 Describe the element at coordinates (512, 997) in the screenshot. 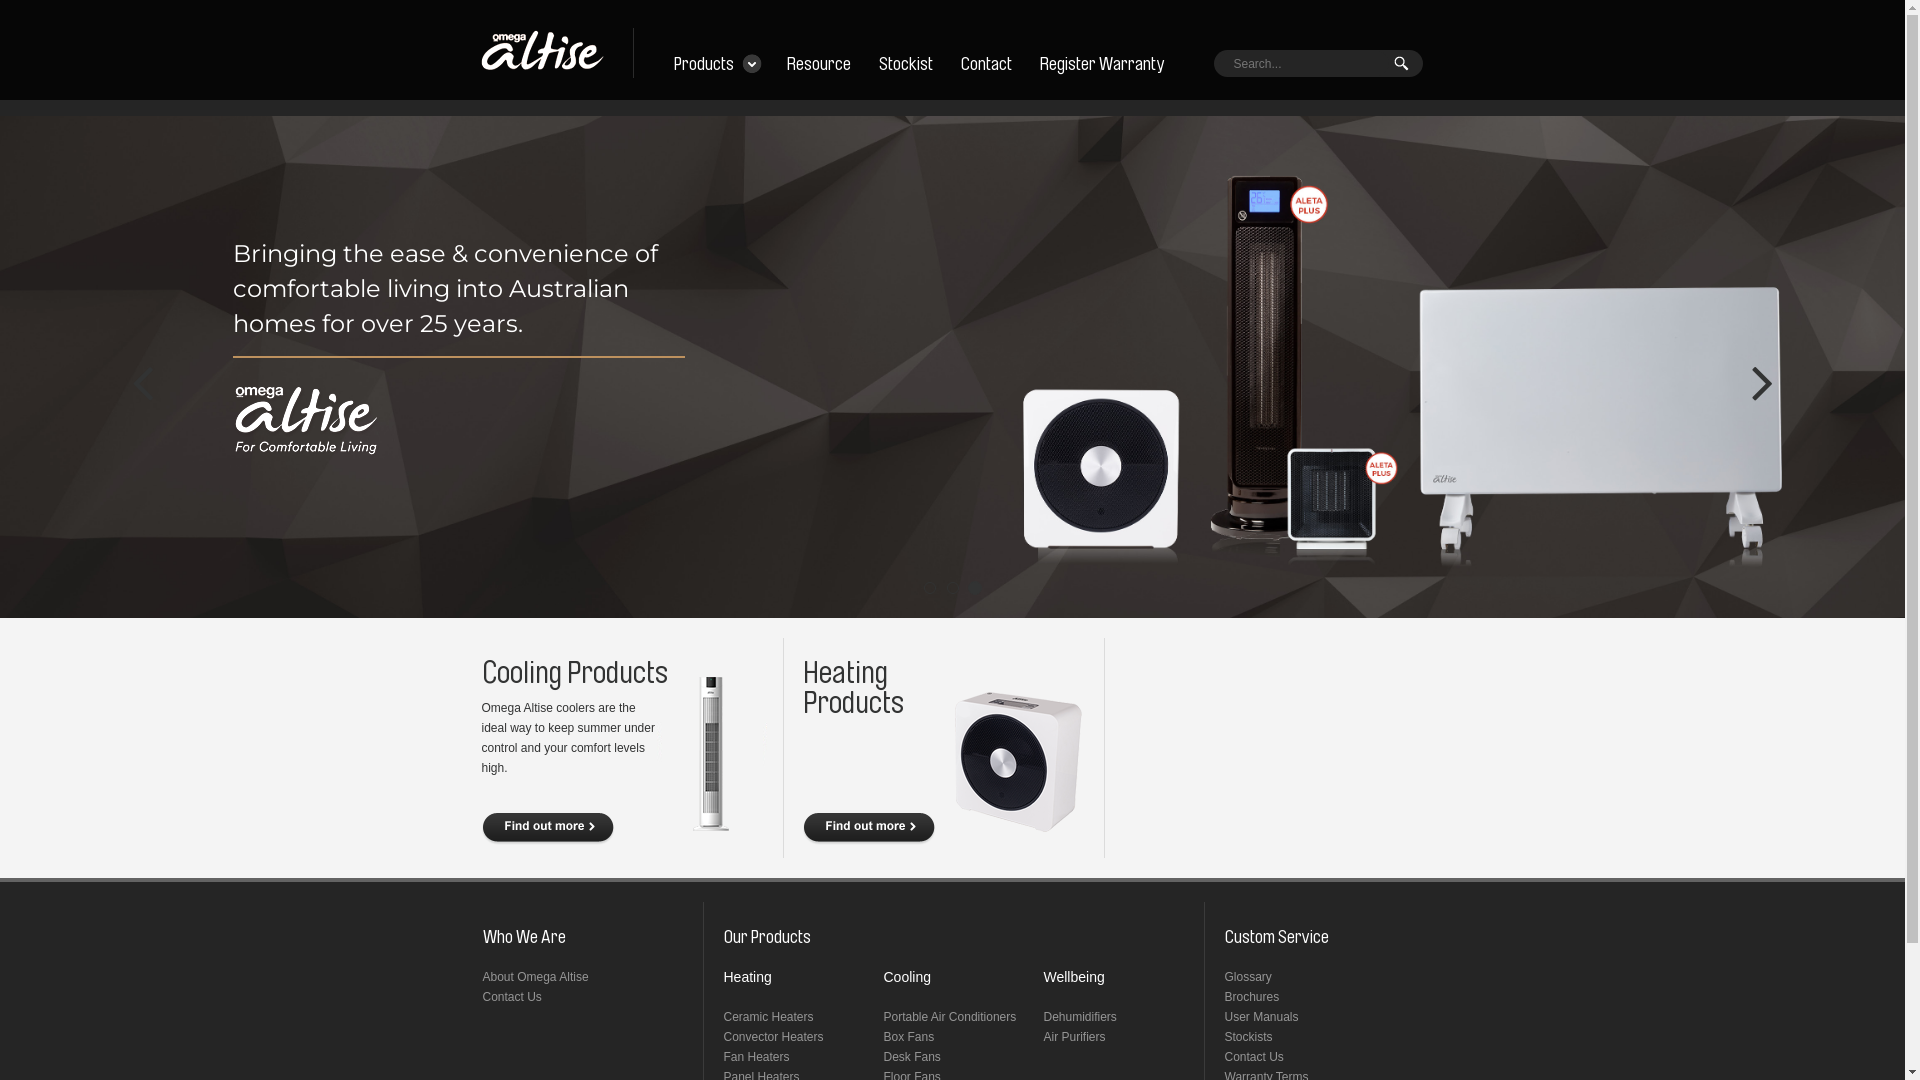

I see `Contact Us` at that location.